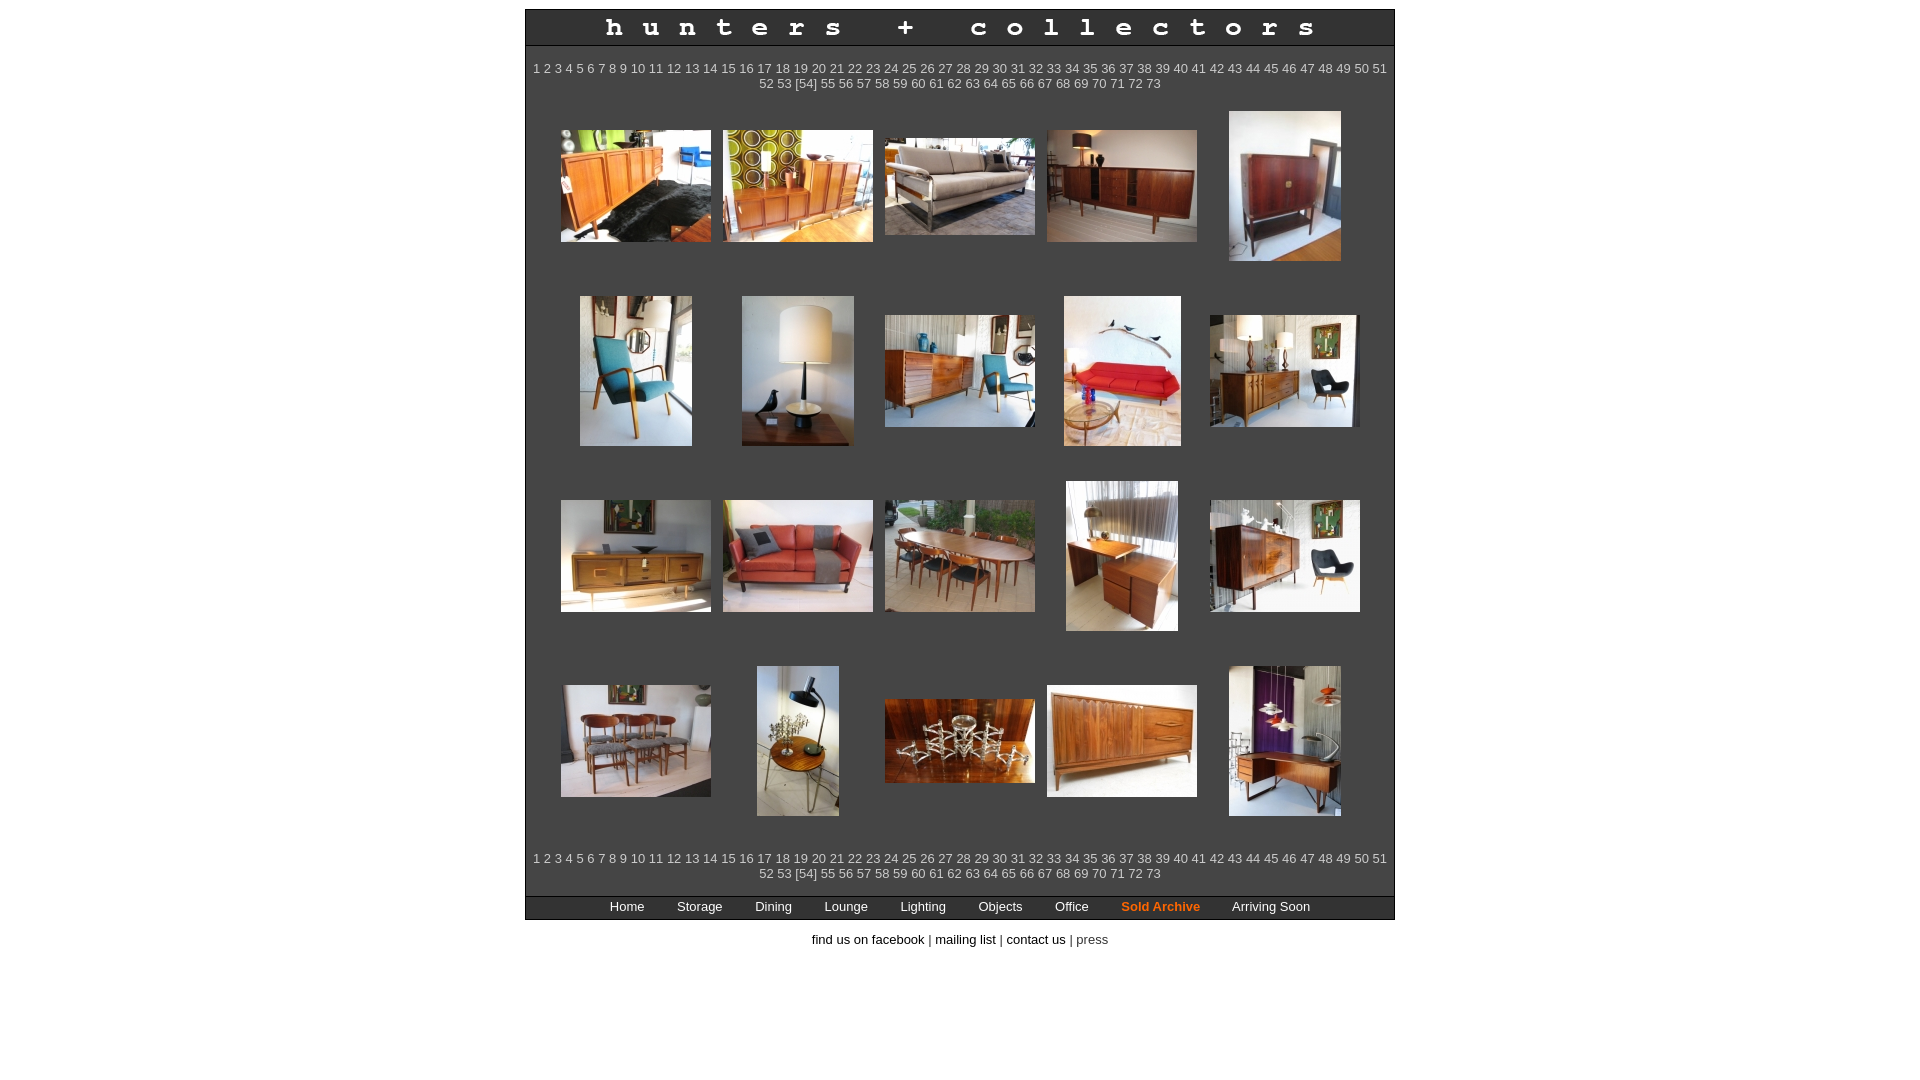  What do you see at coordinates (1054, 858) in the screenshot?
I see `33` at bounding box center [1054, 858].